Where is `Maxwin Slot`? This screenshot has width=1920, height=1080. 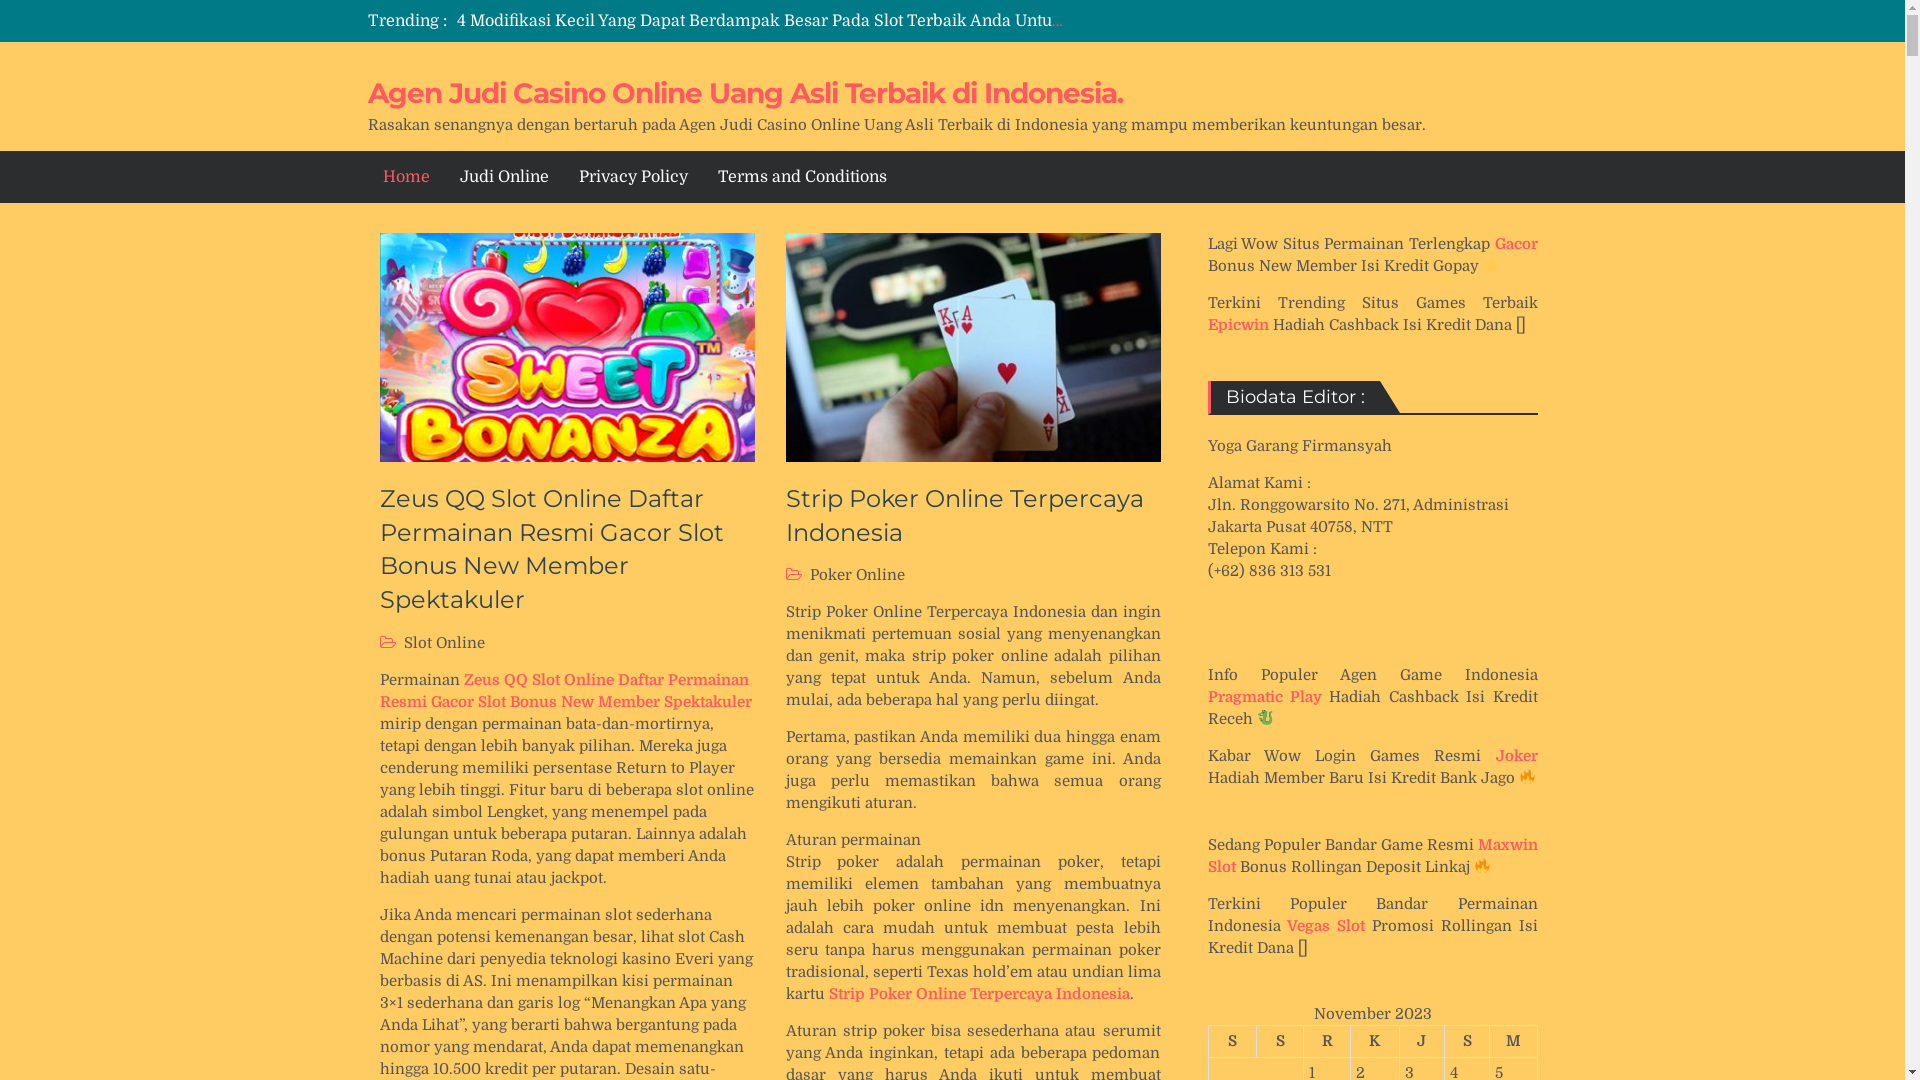
Maxwin Slot is located at coordinates (1373, 856).